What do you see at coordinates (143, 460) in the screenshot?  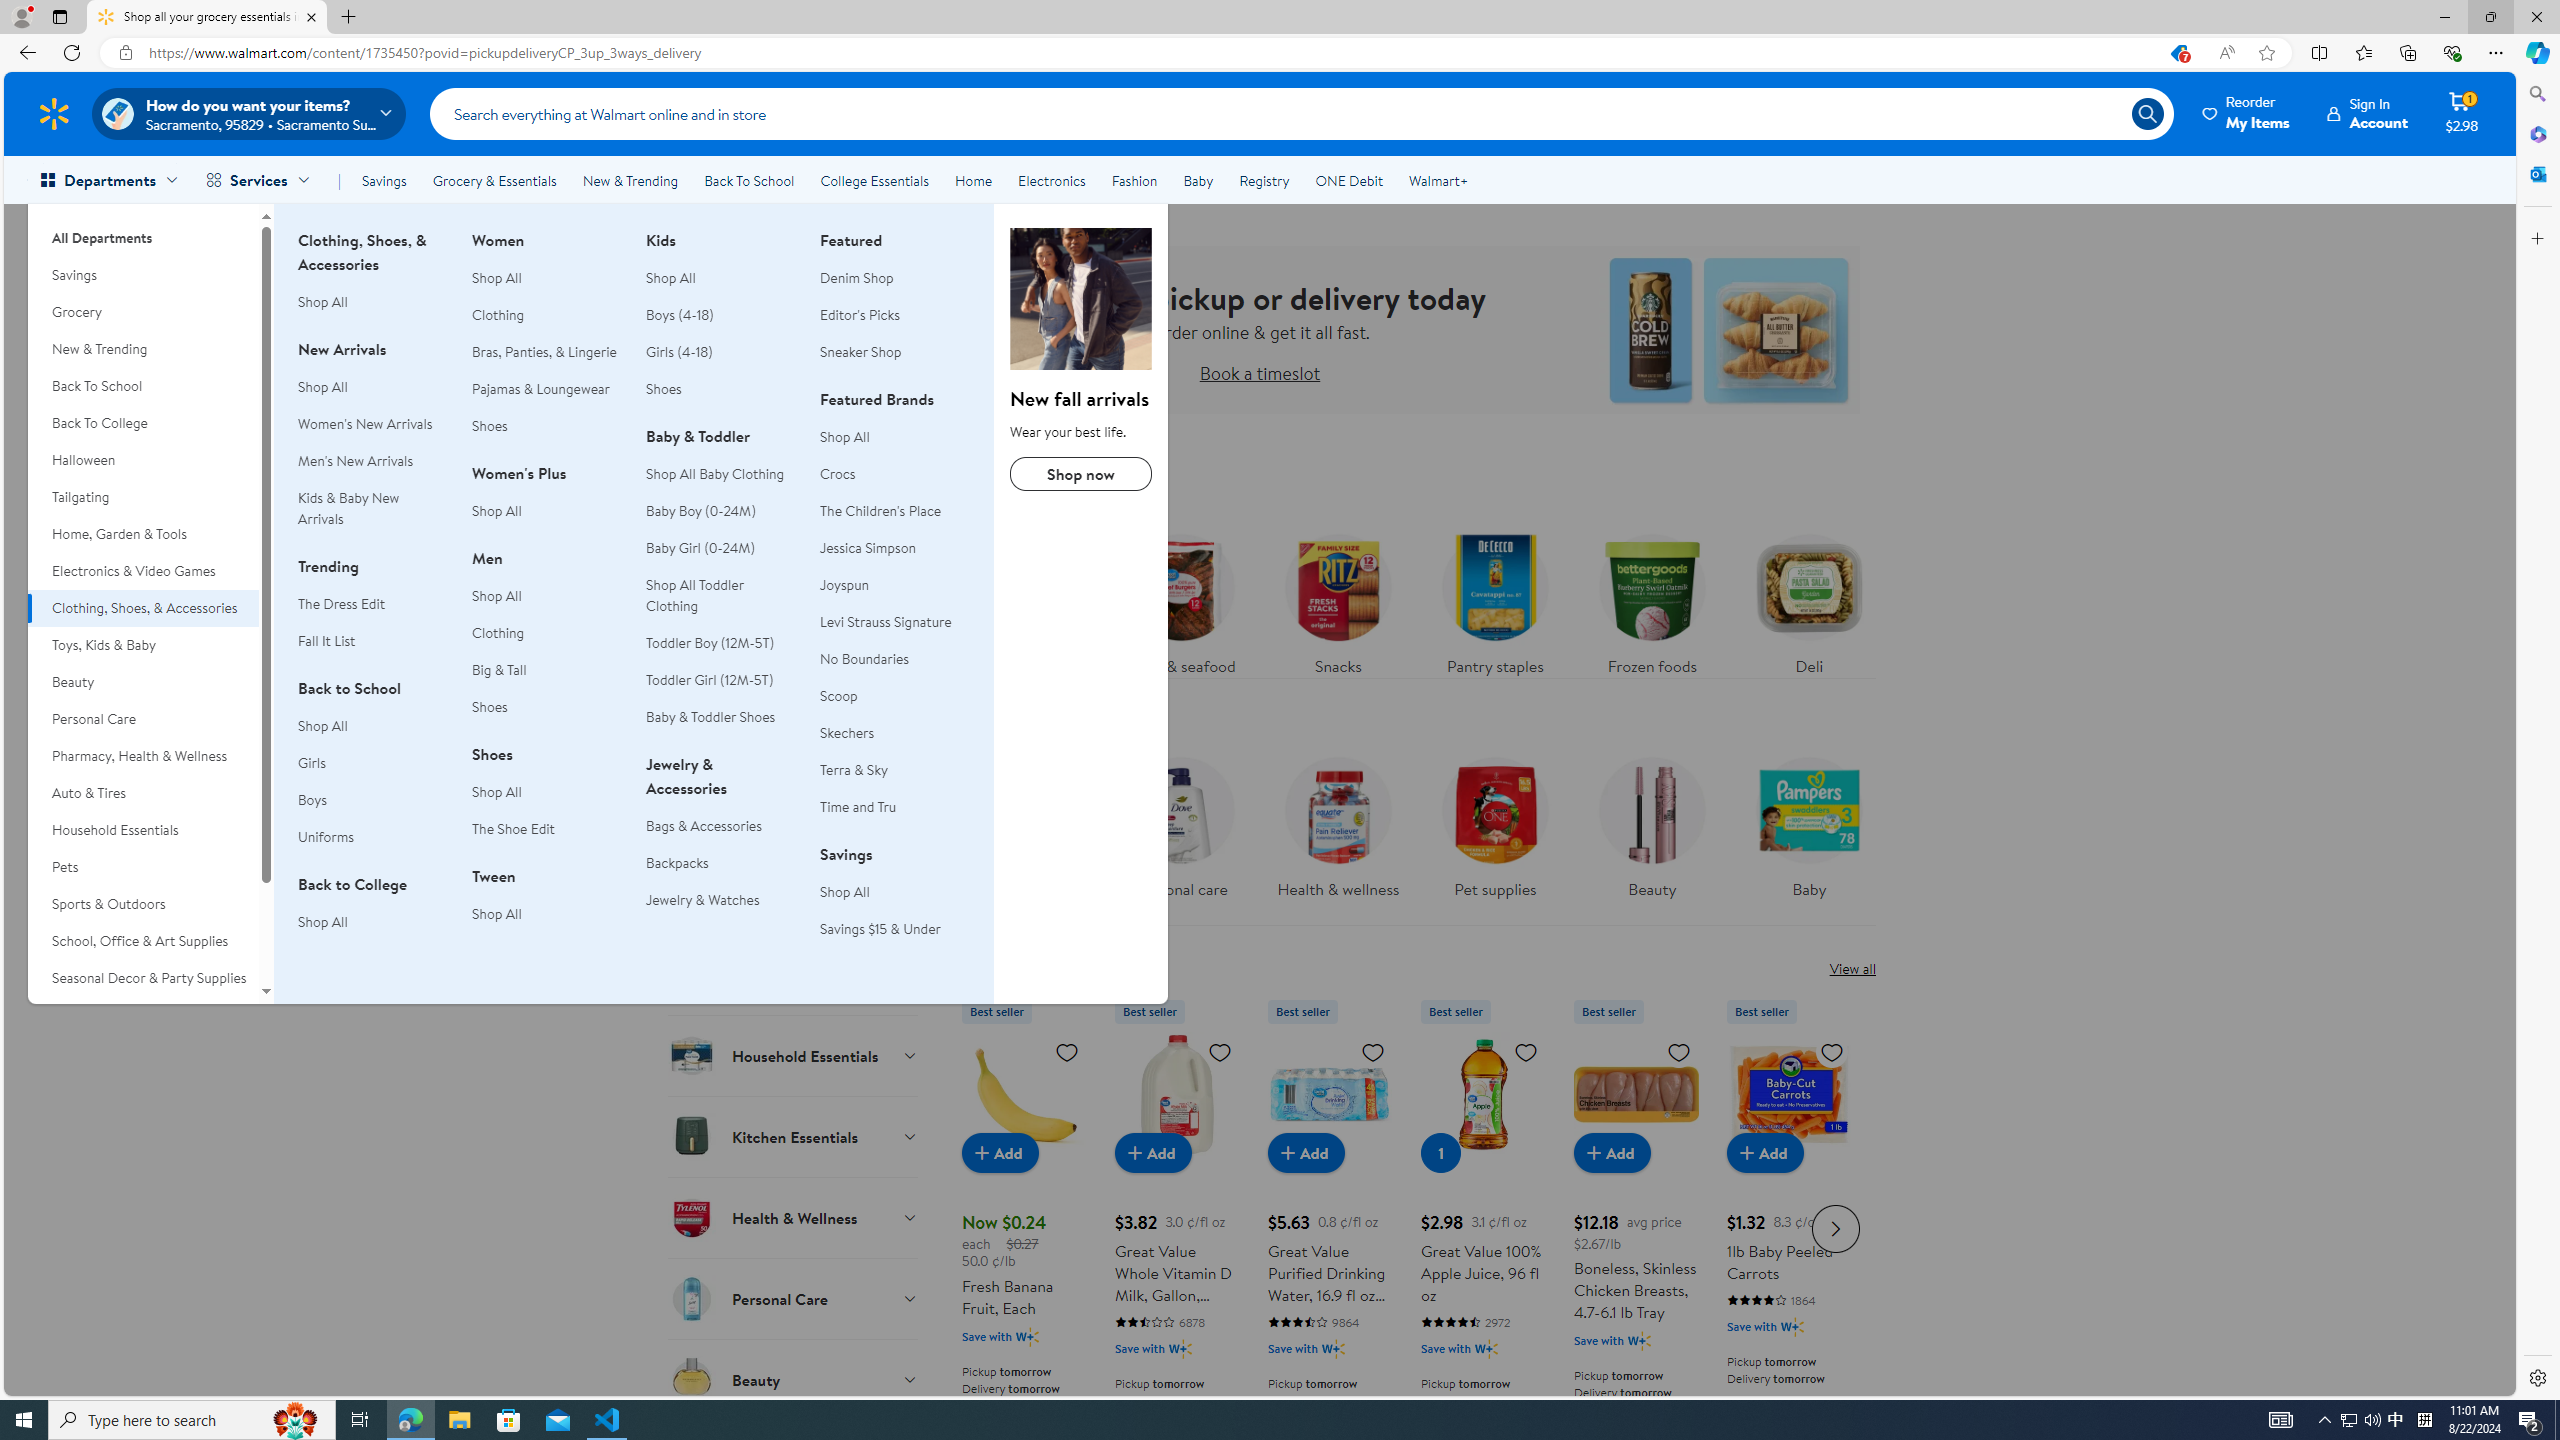 I see `Halloween` at bounding box center [143, 460].